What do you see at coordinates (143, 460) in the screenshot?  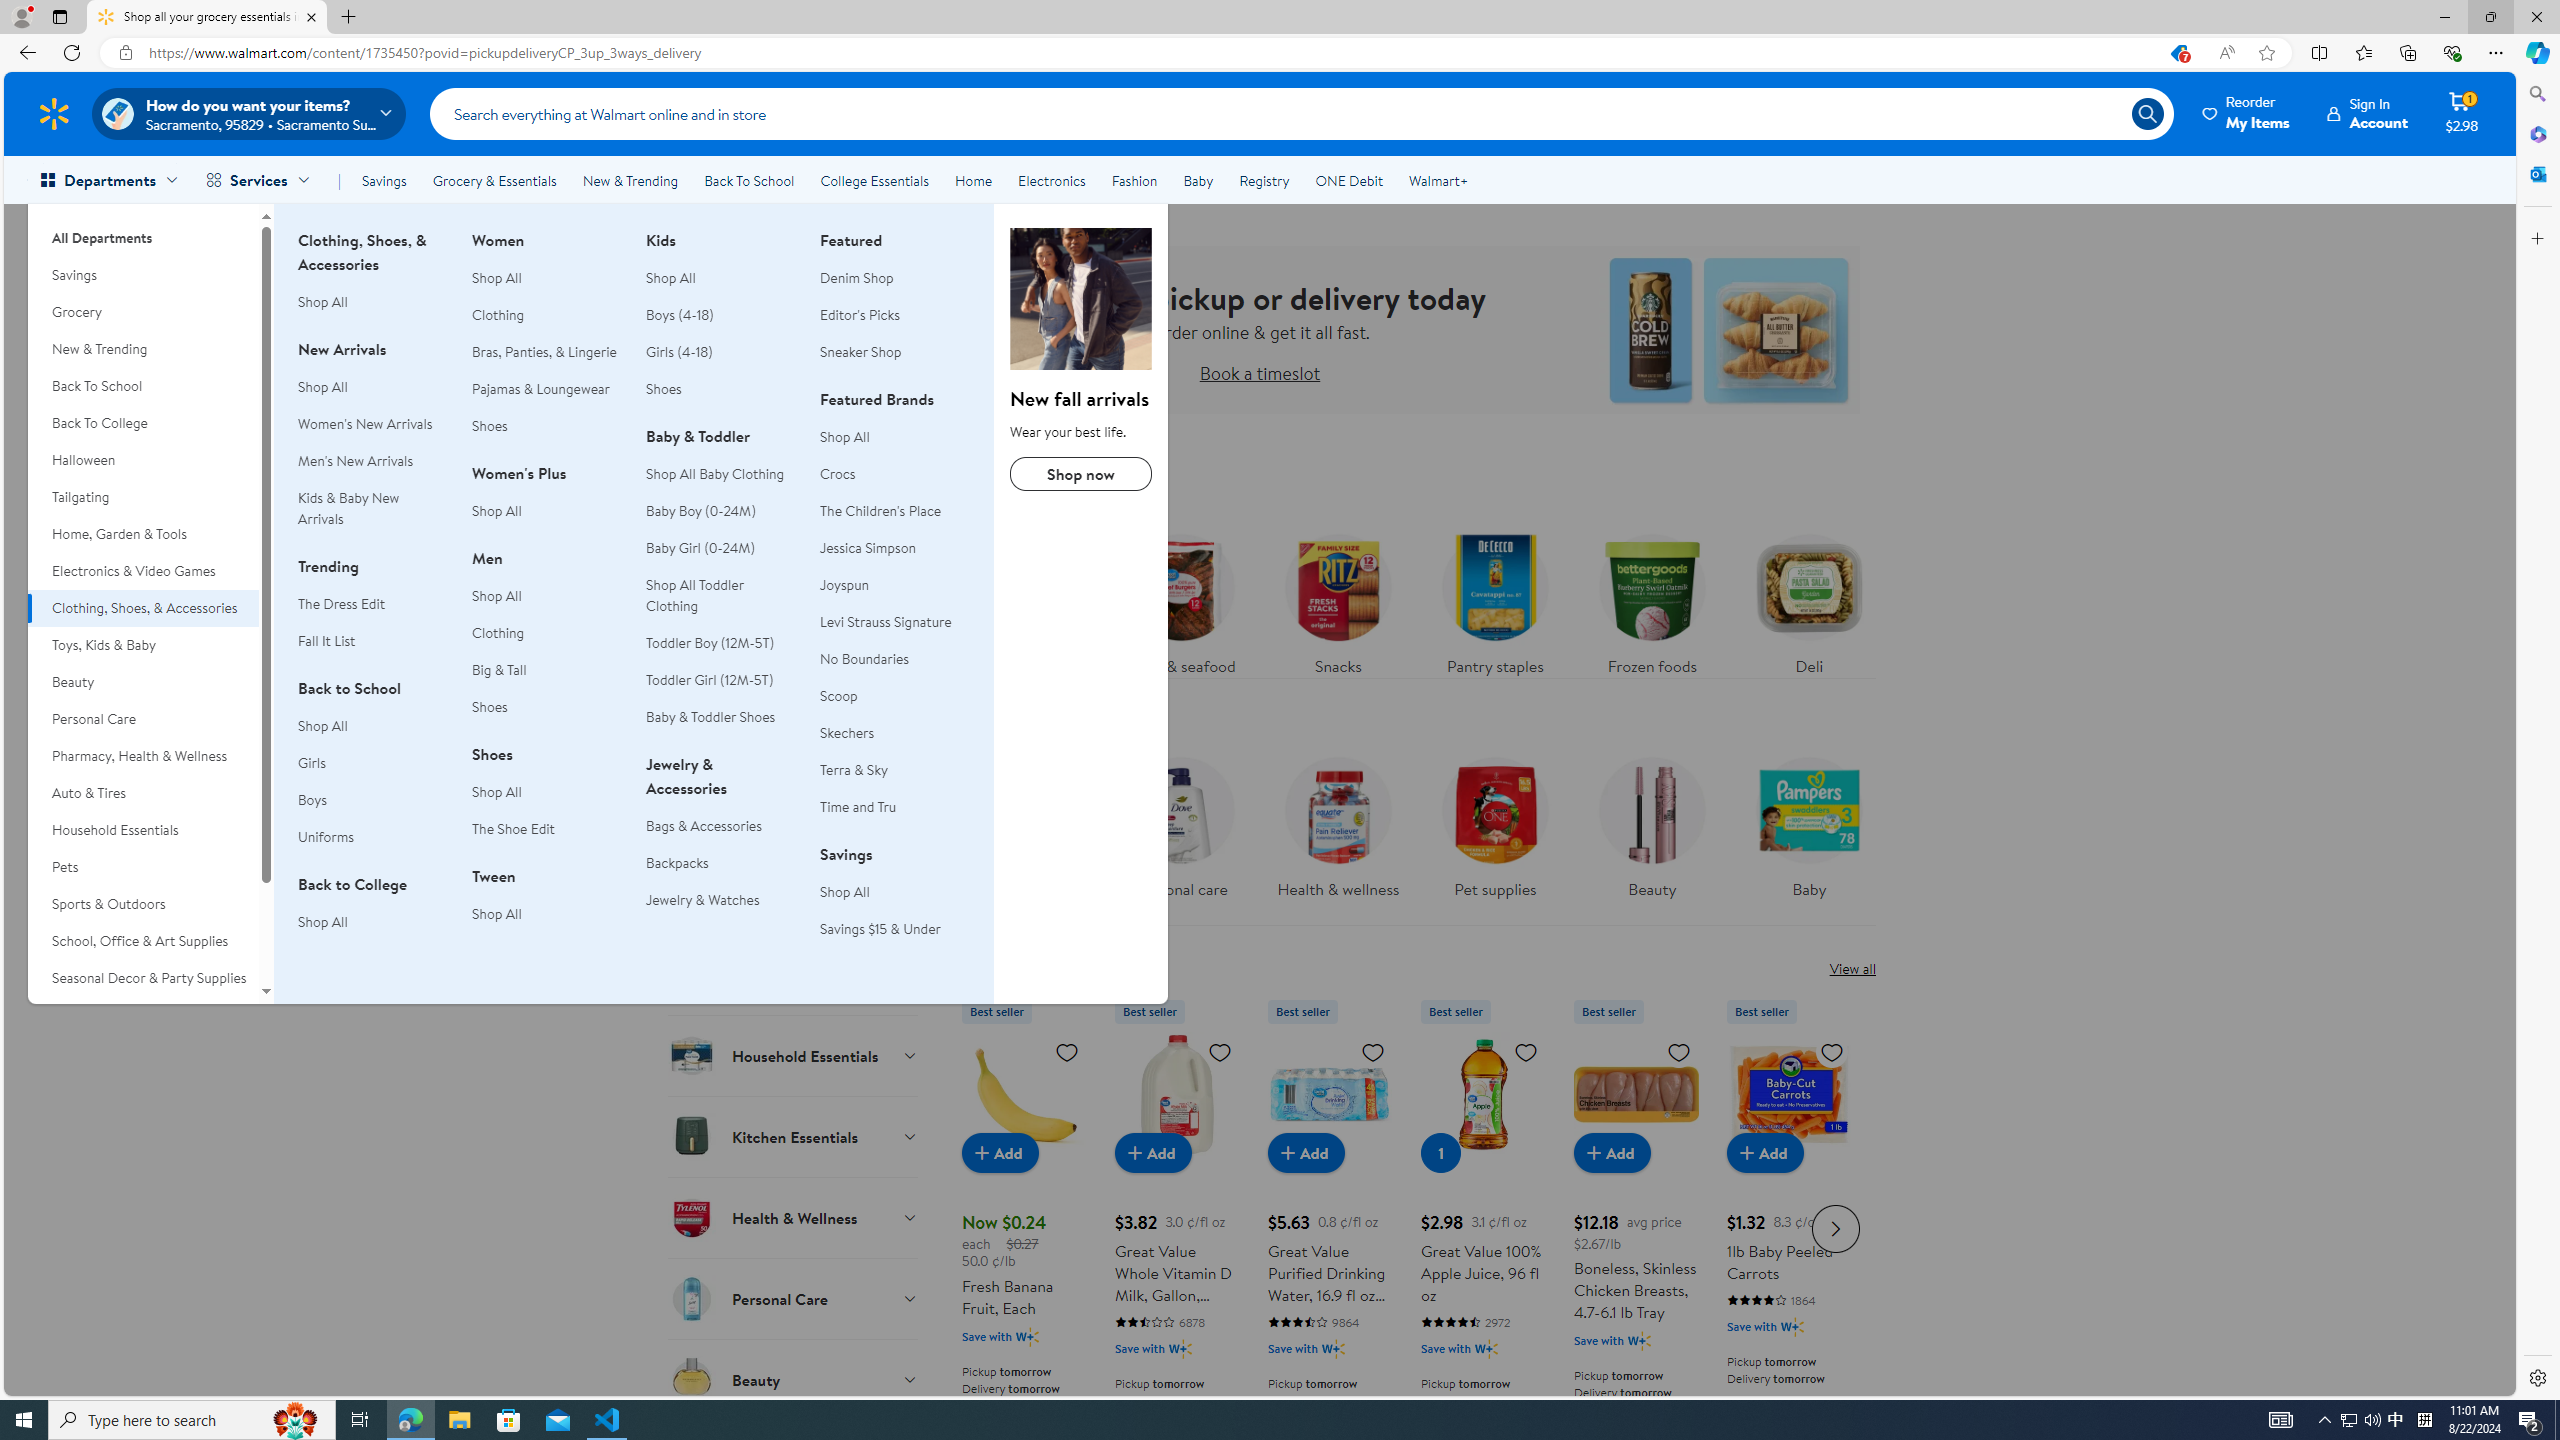 I see `Halloween` at bounding box center [143, 460].